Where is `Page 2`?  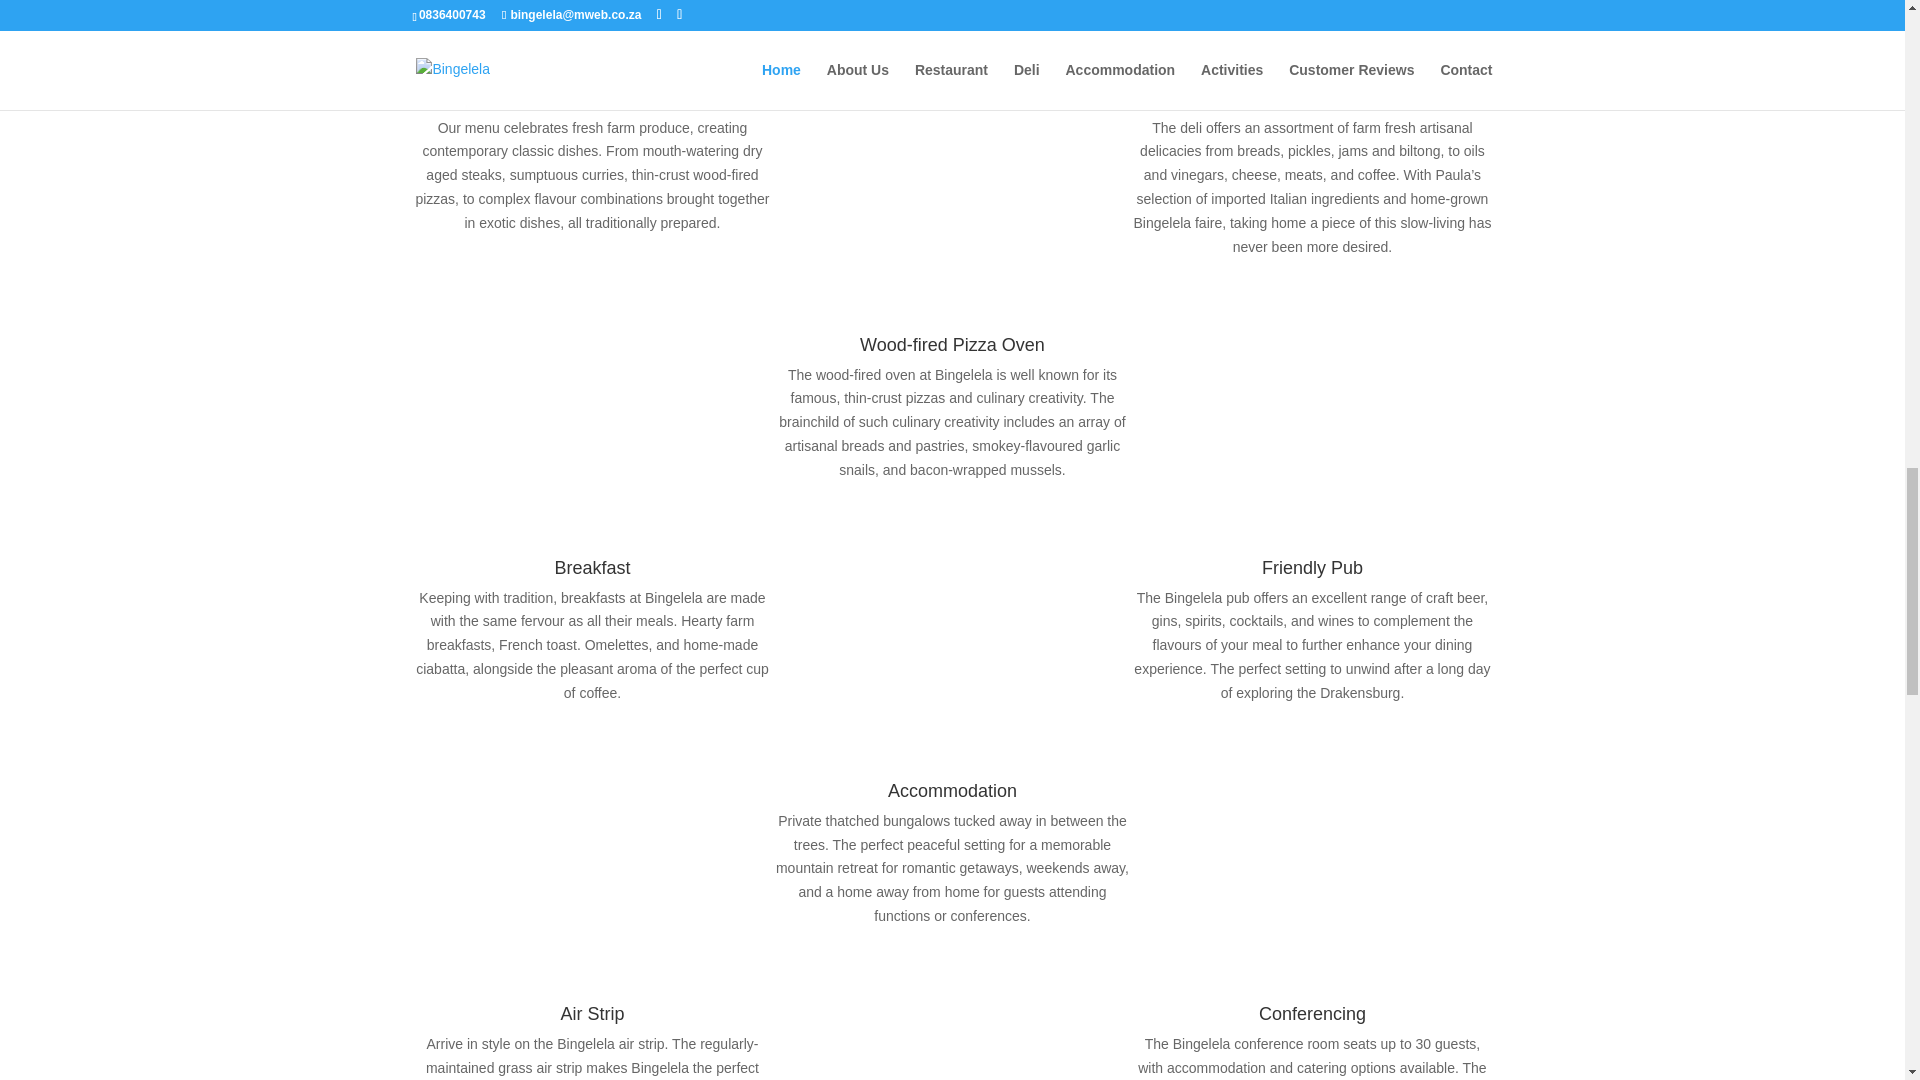 Page 2 is located at coordinates (1312, 646).